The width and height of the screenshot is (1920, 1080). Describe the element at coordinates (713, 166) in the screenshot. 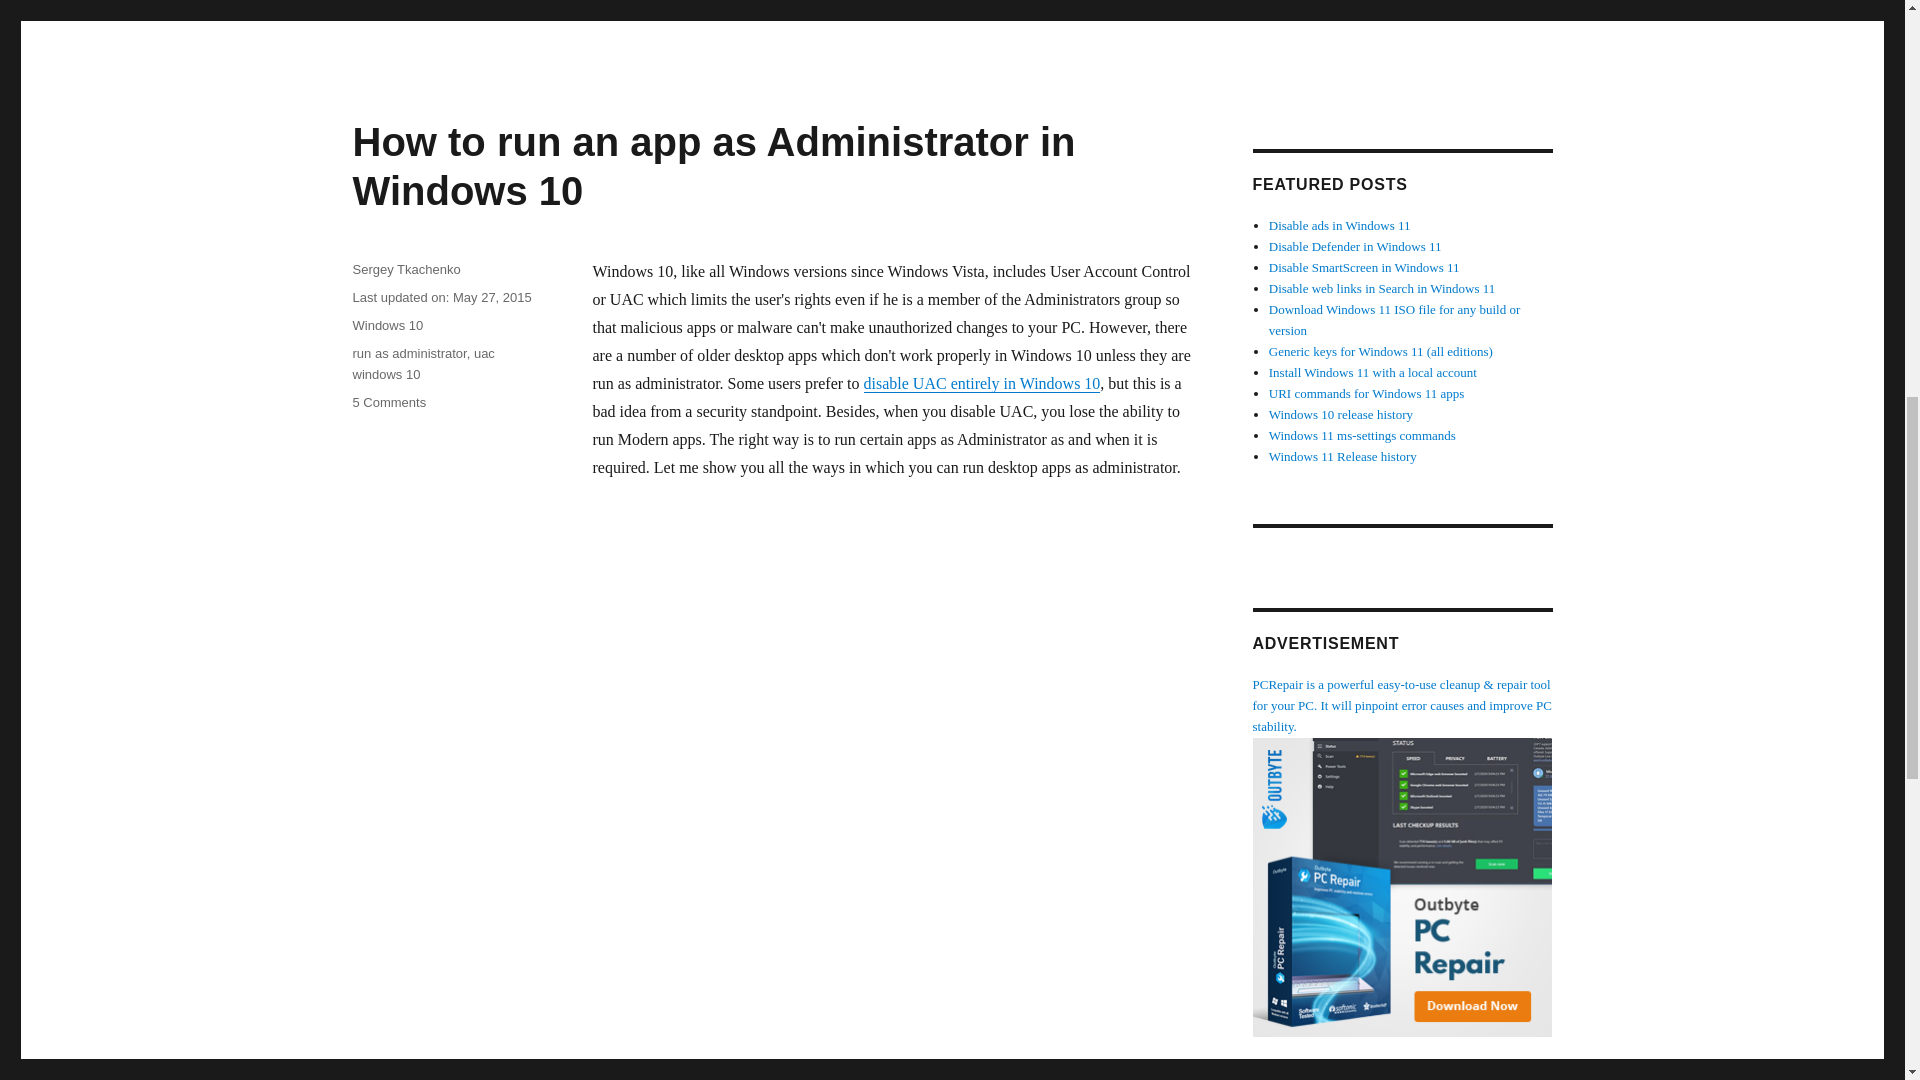

I see `How to run an app as Administrator in Windows 10` at that location.